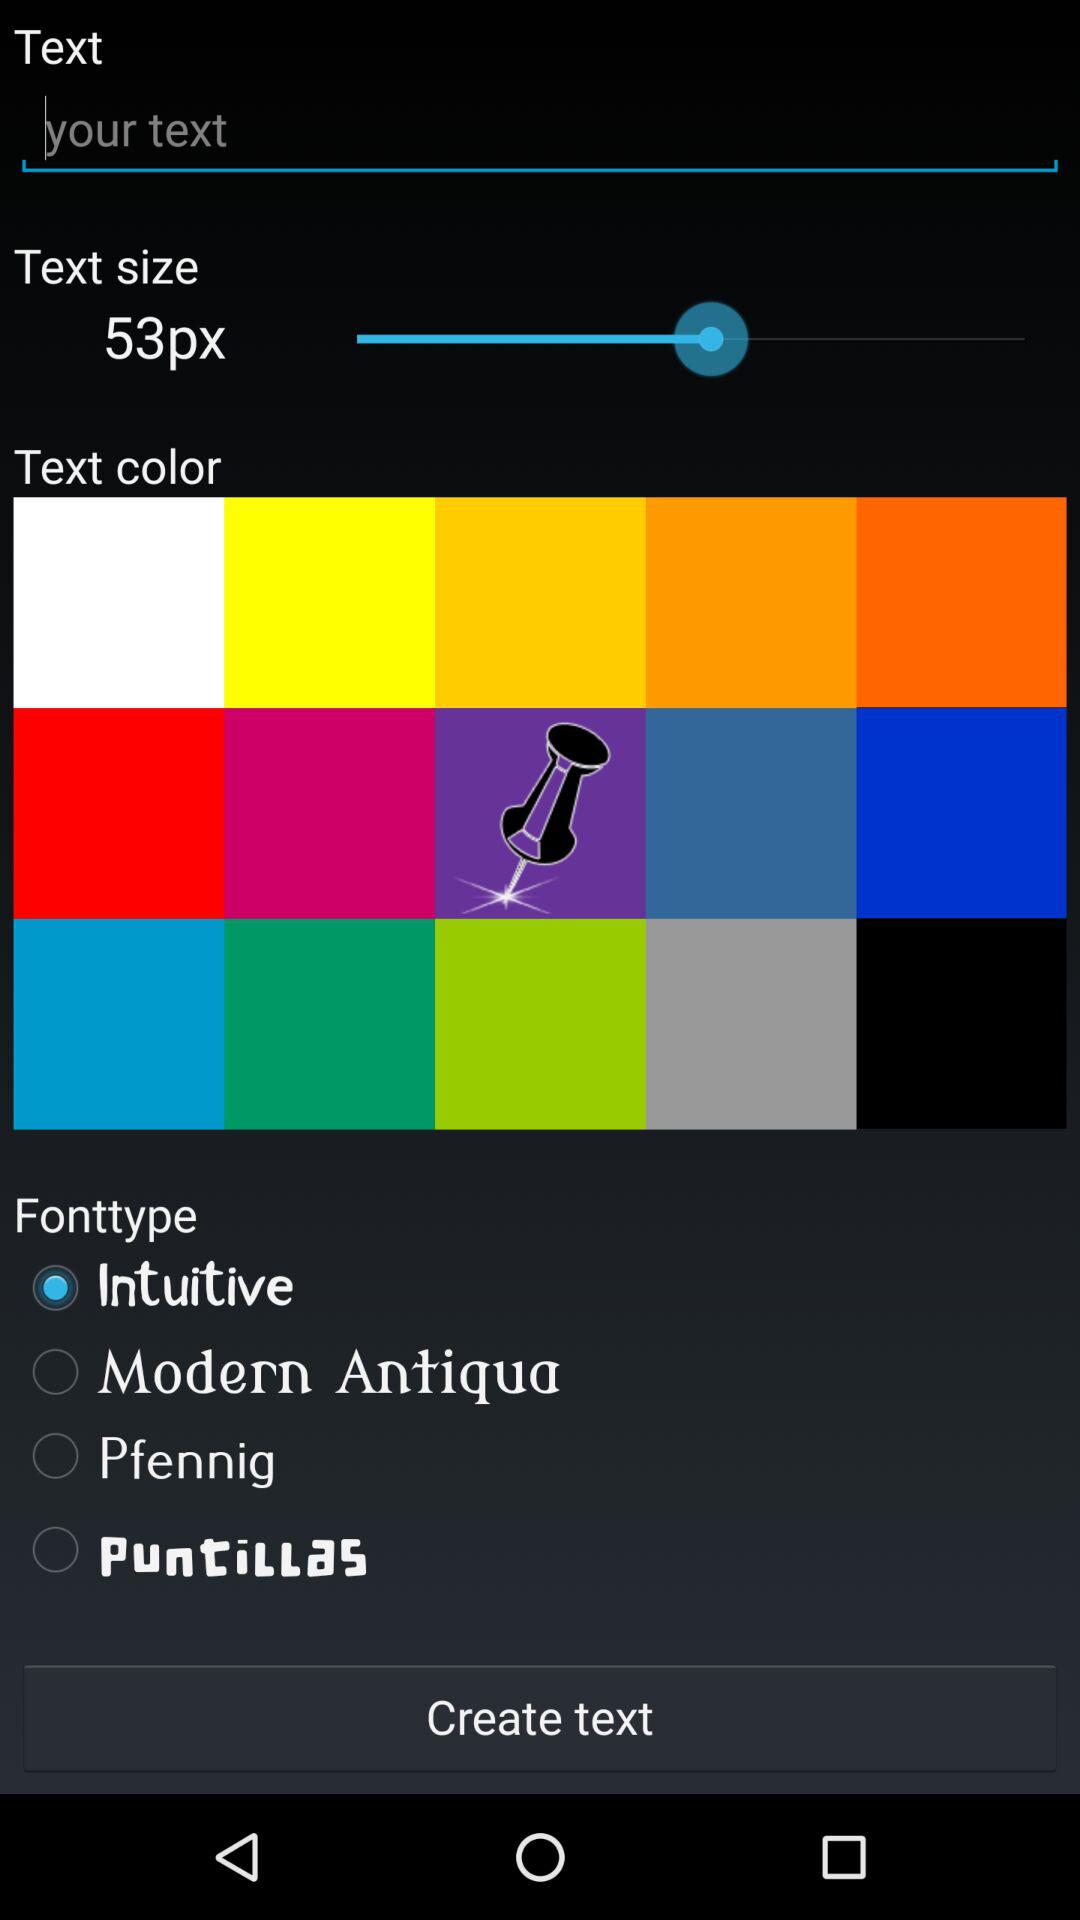  Describe the element at coordinates (540, 602) in the screenshot. I see `select color` at that location.